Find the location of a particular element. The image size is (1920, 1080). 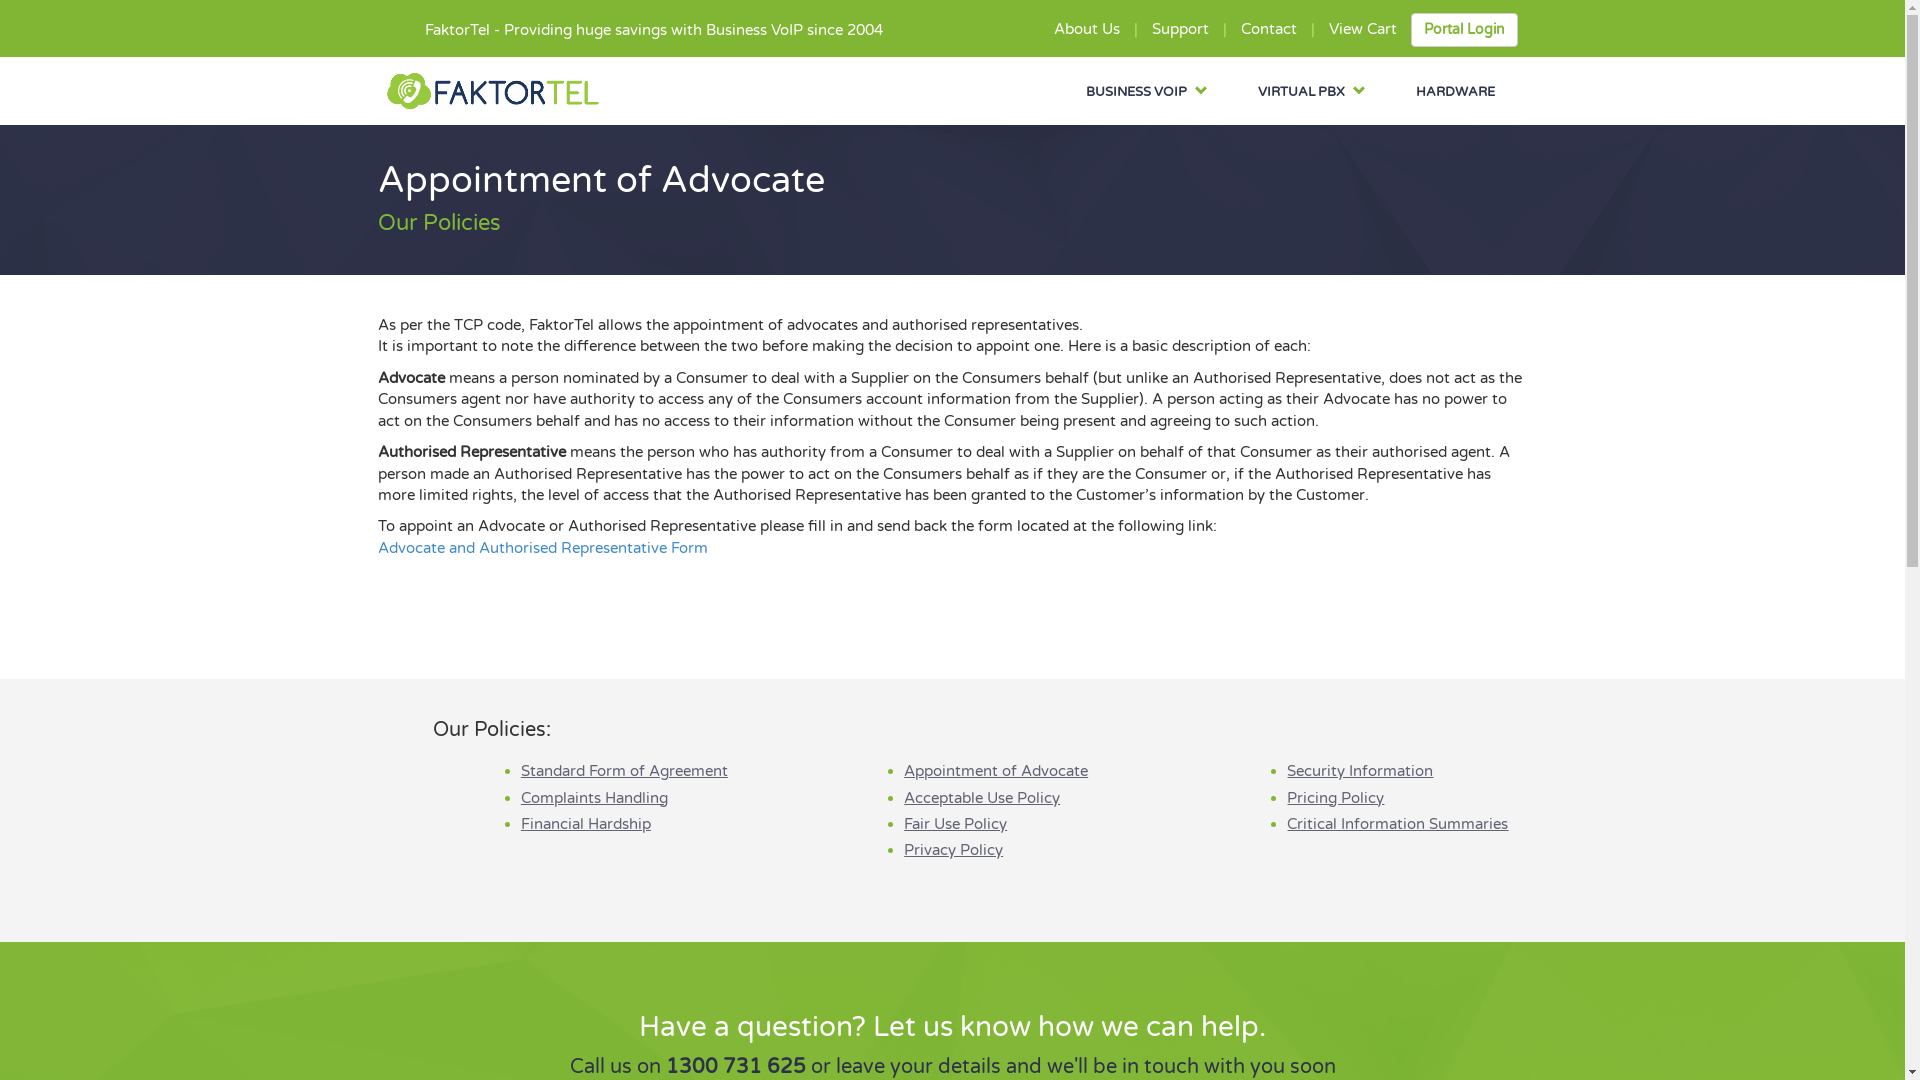

View Cart is located at coordinates (1362, 29).